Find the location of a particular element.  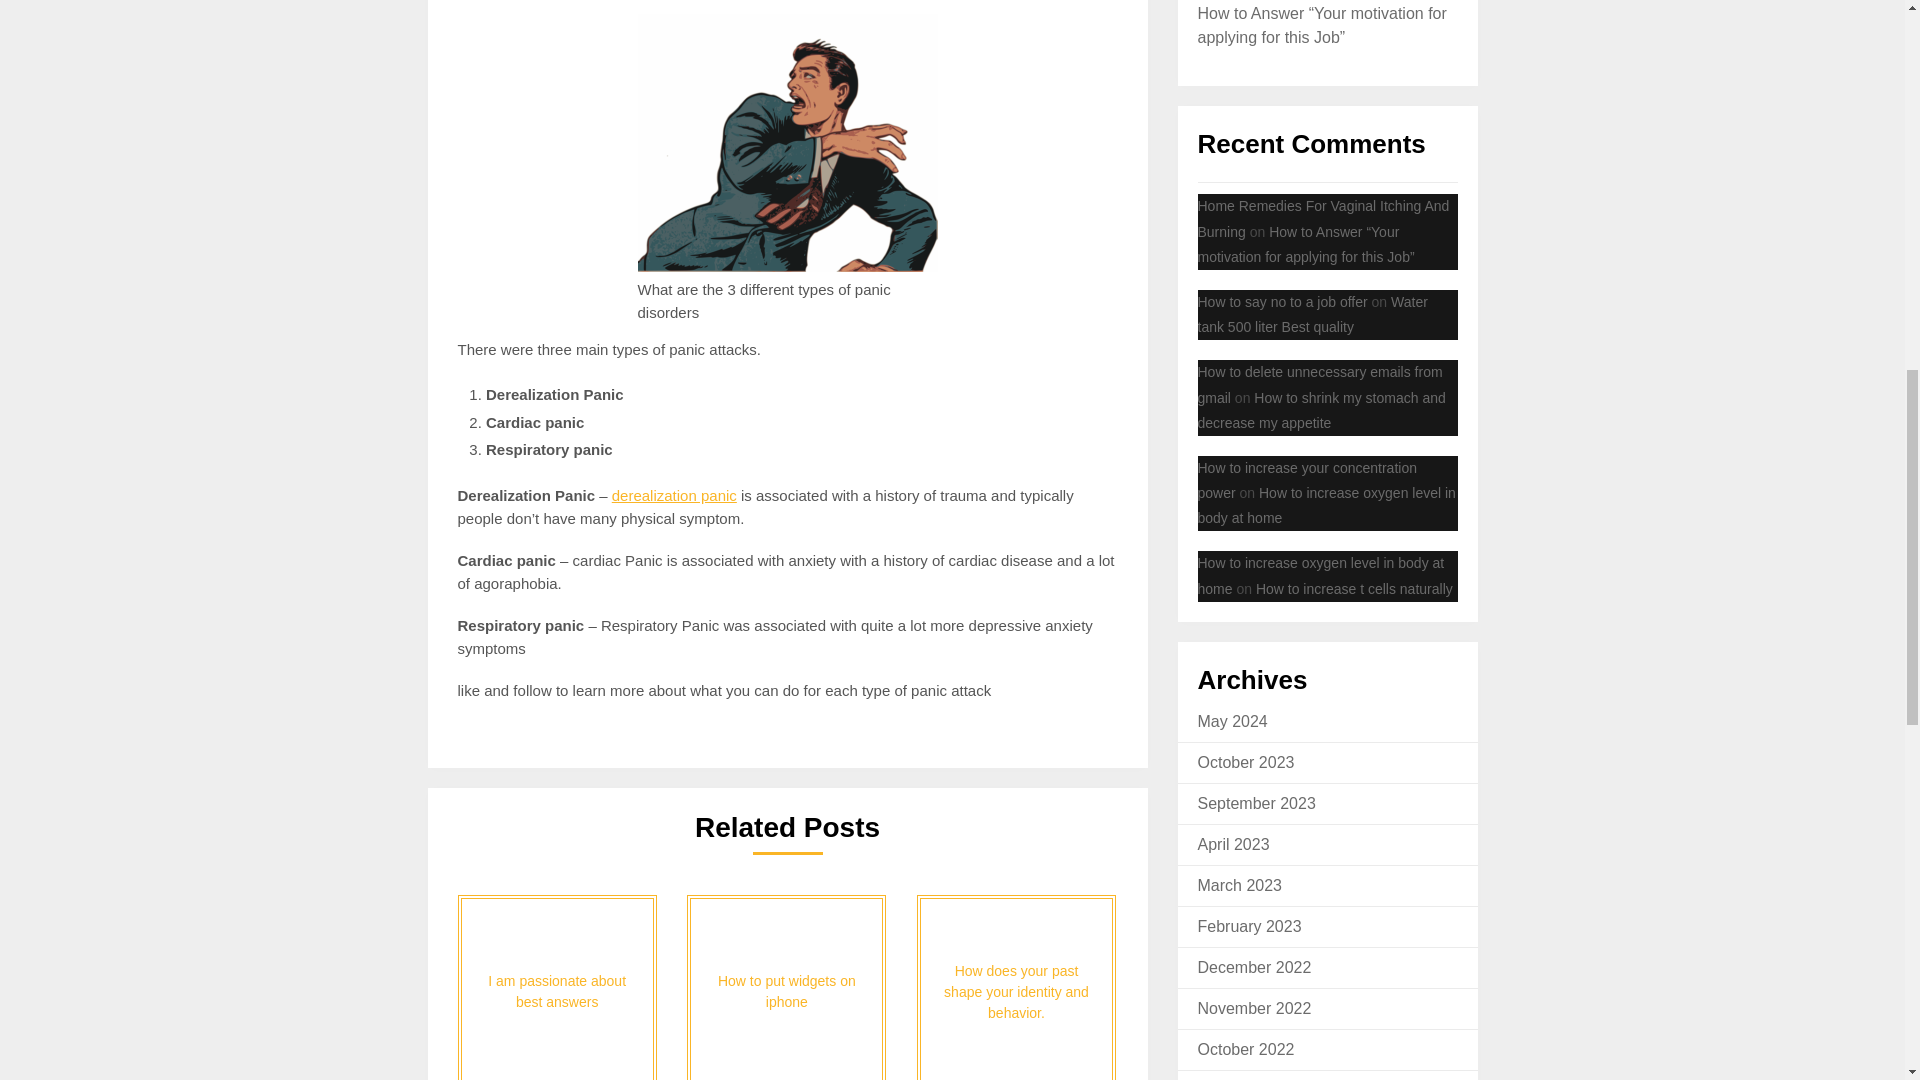

How does your past shape your identity and behavior. is located at coordinates (1016, 988).